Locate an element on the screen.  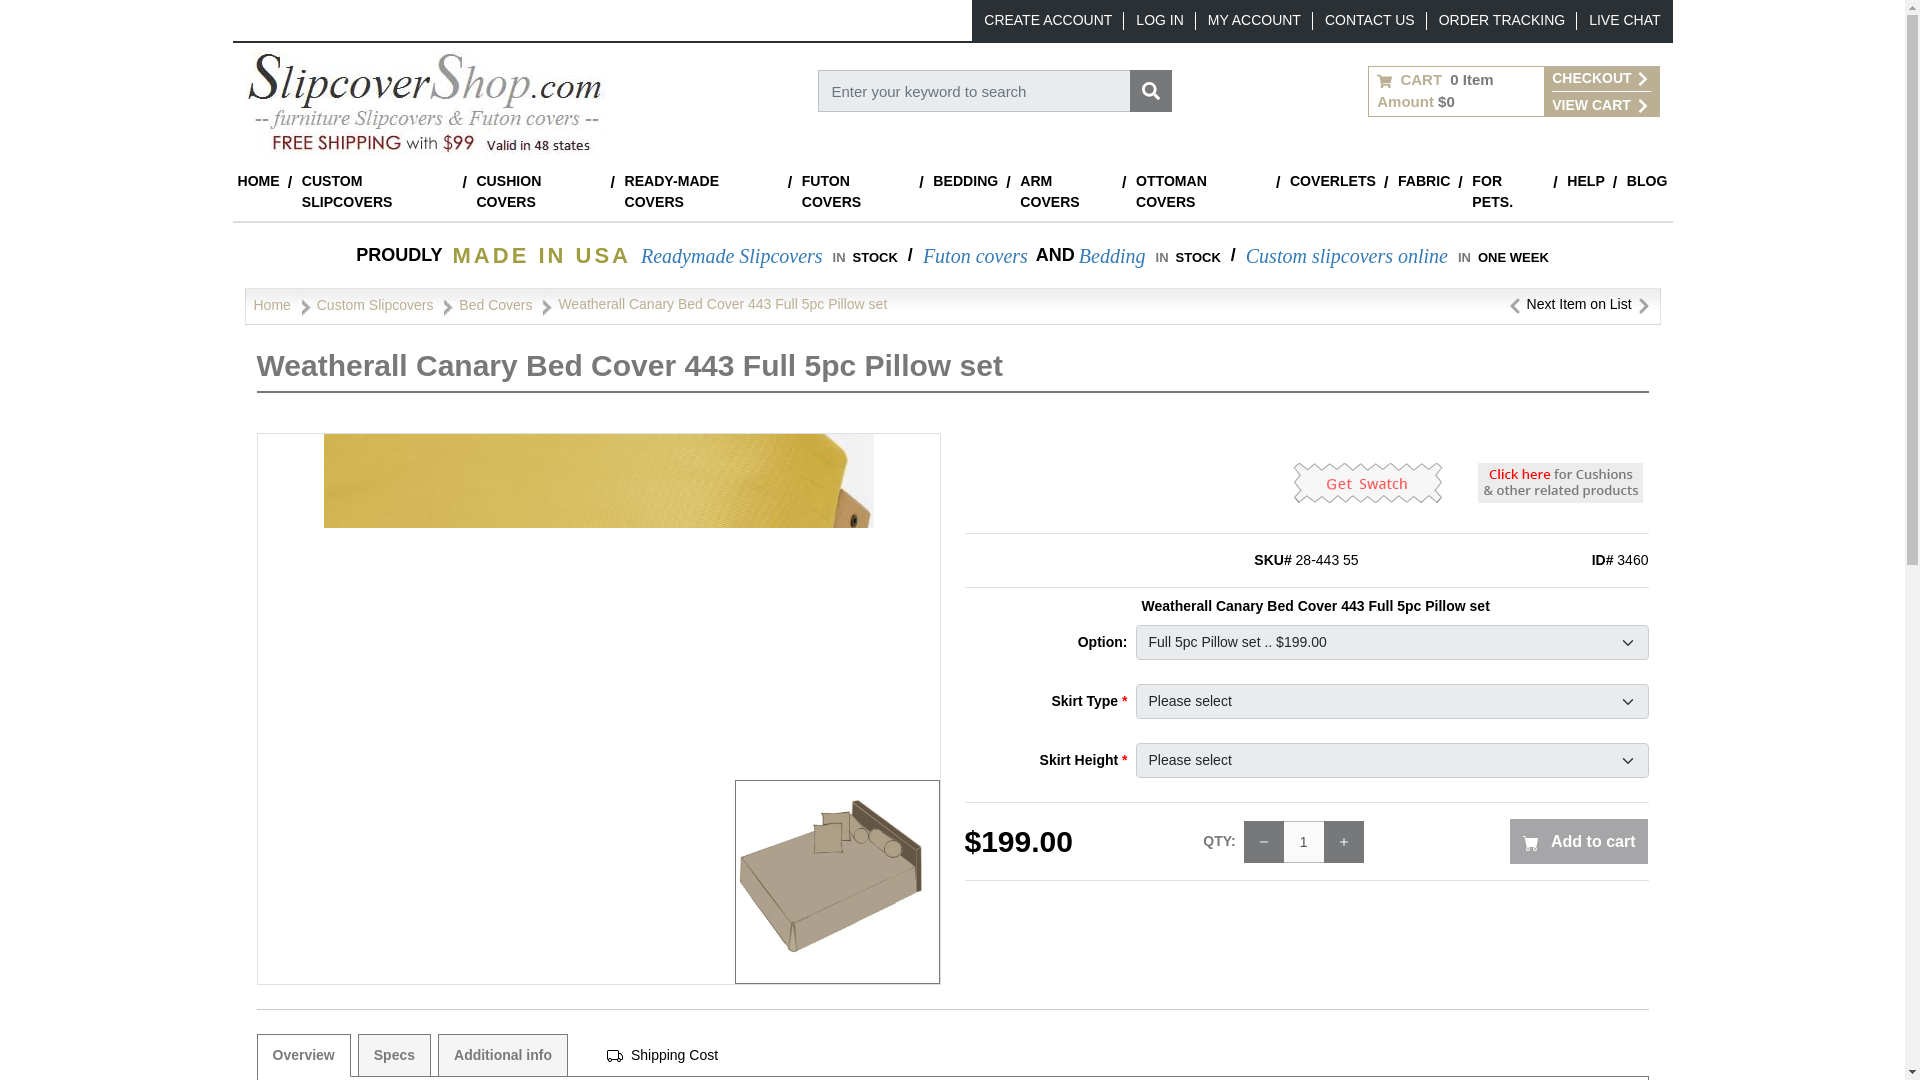
Readymade Slipcovers is located at coordinates (732, 256).